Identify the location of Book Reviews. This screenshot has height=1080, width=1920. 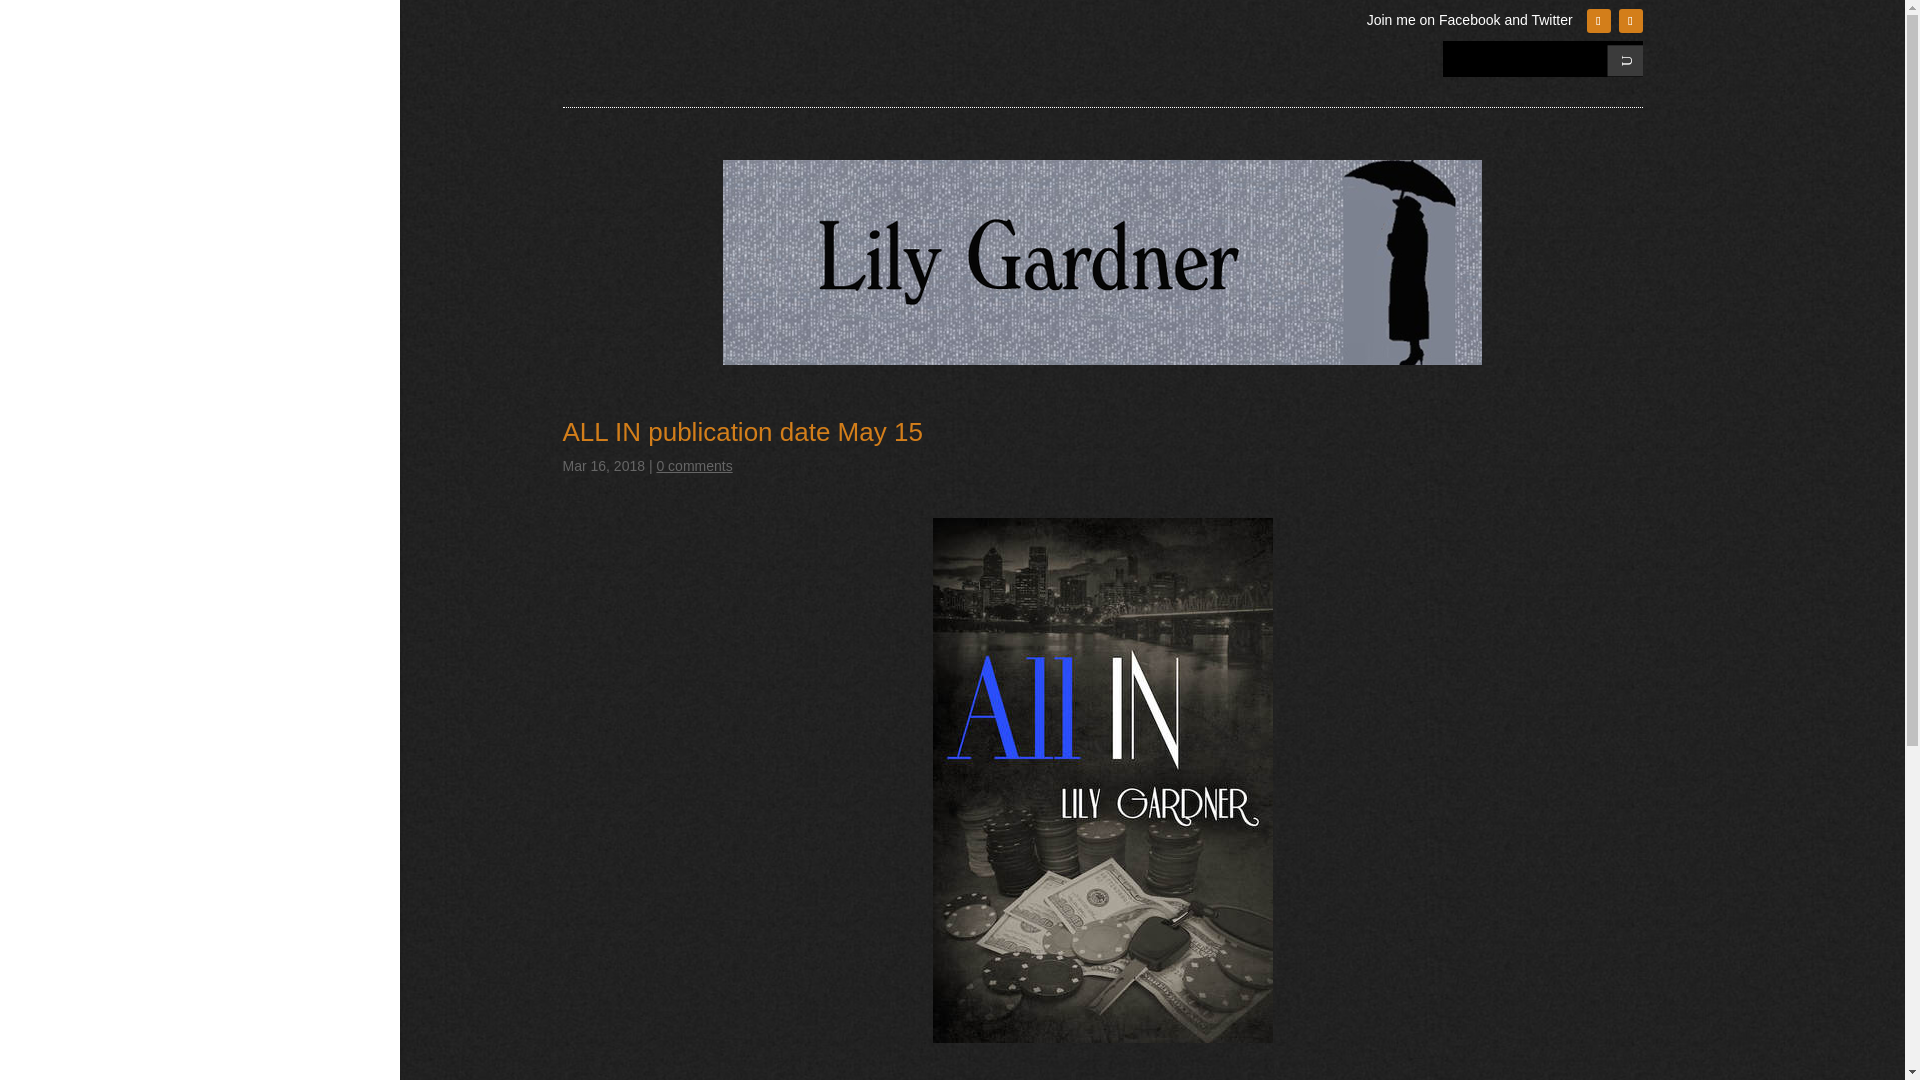
(240, 680).